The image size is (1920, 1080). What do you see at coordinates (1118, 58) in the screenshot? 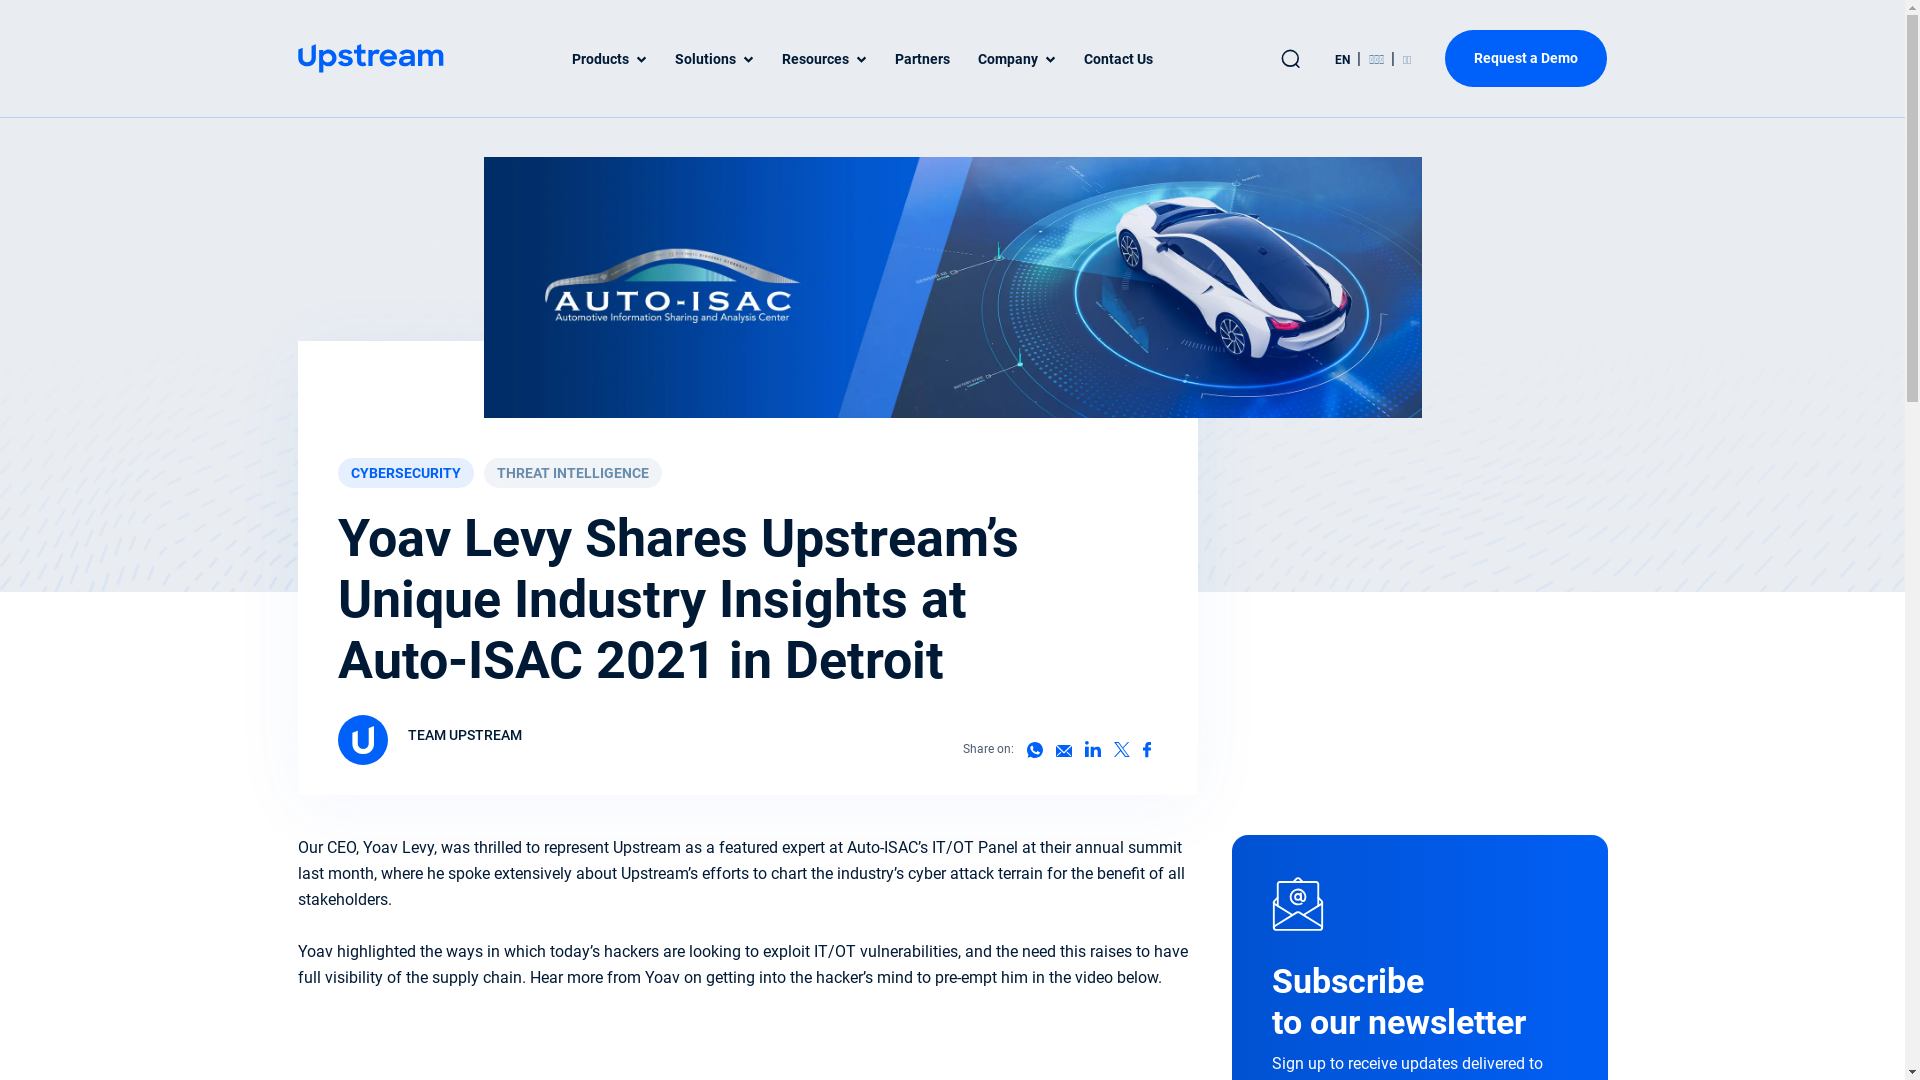
I see `Contact Us` at bounding box center [1118, 58].